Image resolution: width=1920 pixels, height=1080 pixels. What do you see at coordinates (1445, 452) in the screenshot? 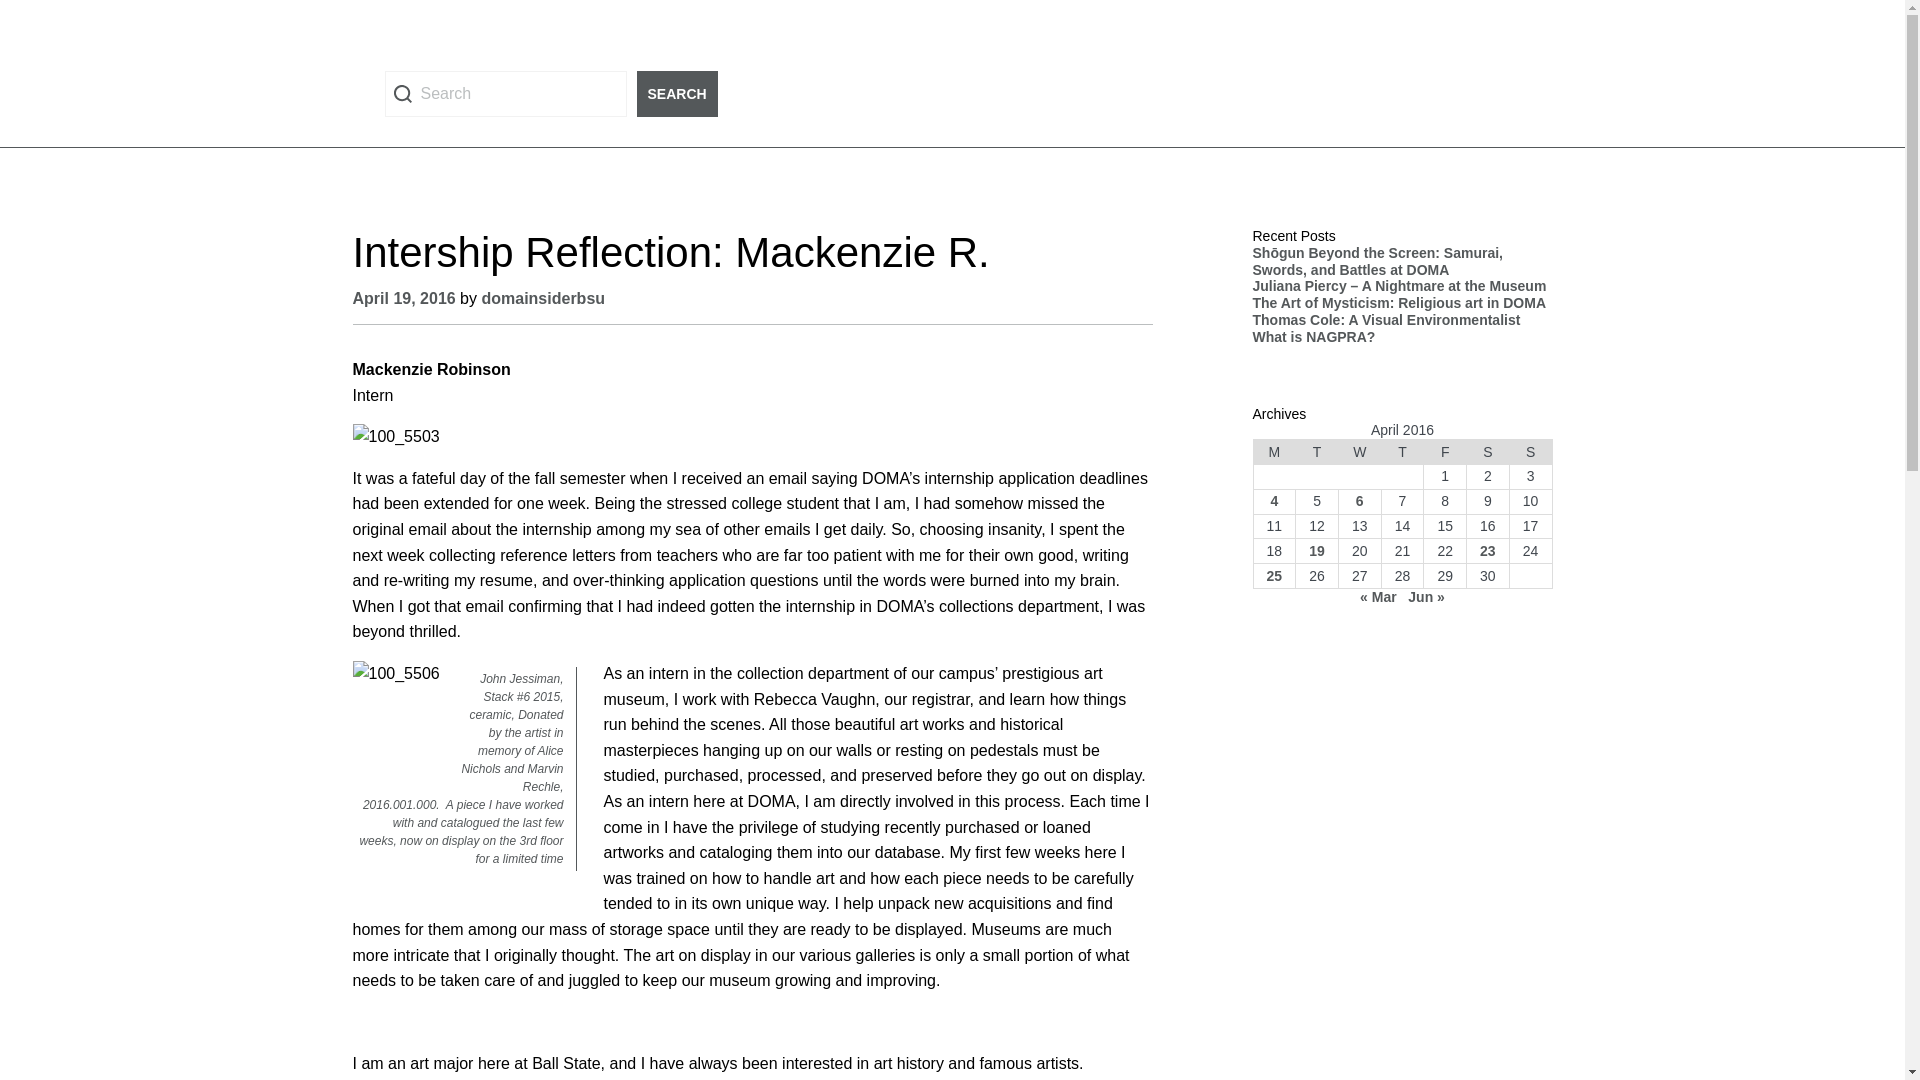
I see `Friday` at bounding box center [1445, 452].